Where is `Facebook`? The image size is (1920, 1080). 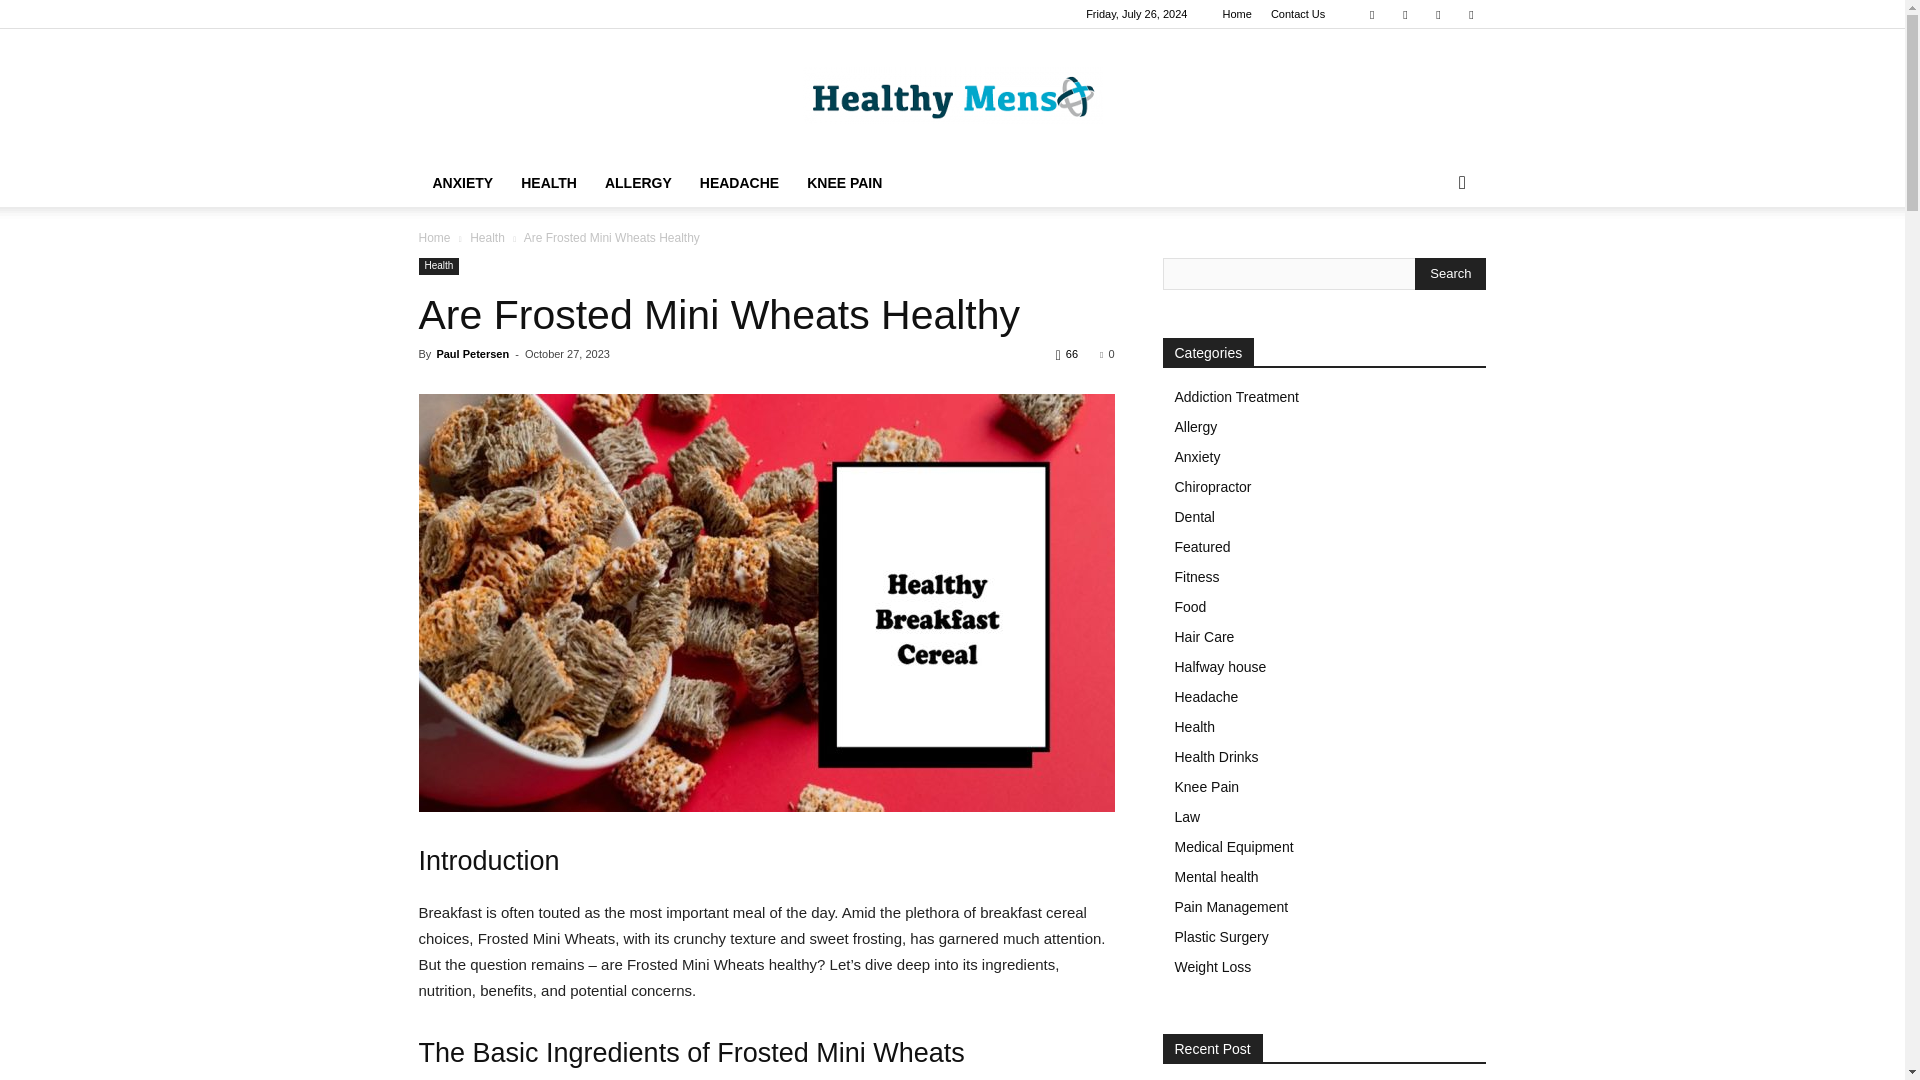
Facebook is located at coordinates (1372, 14).